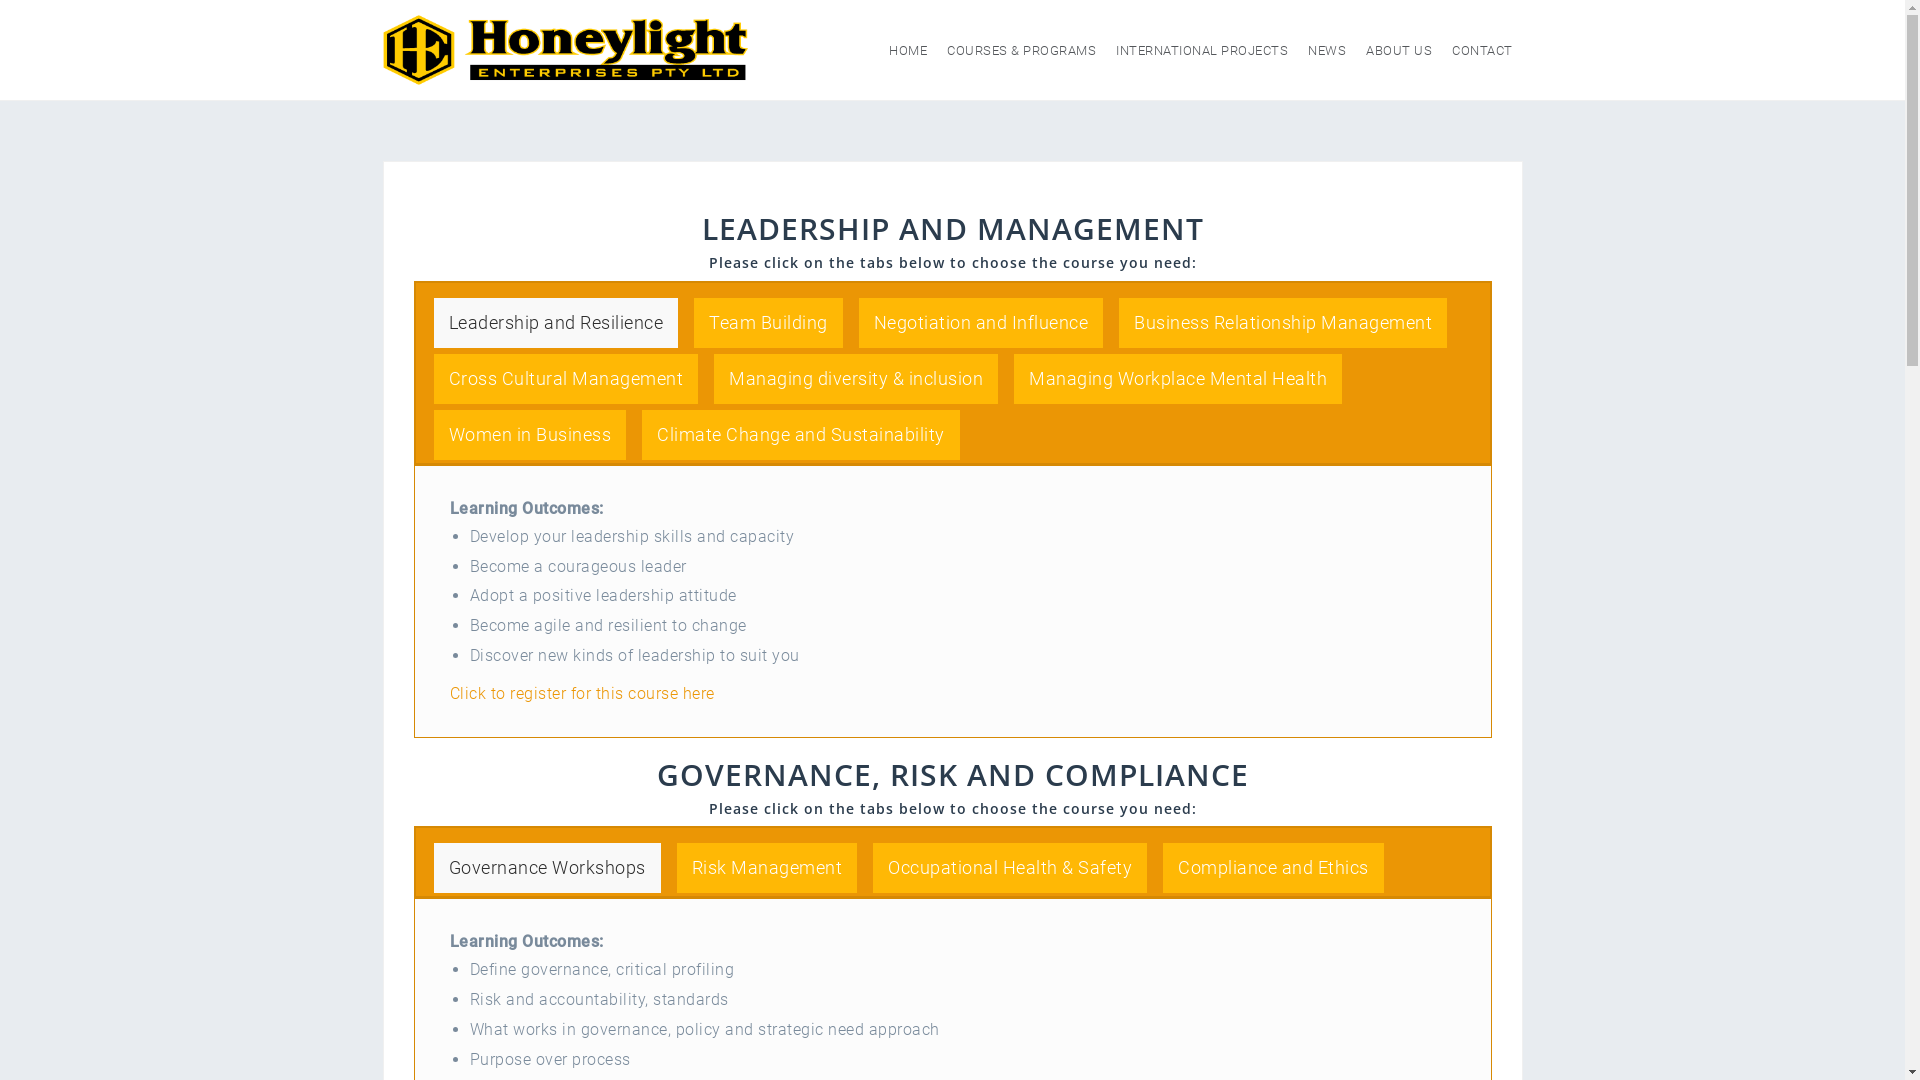 This screenshot has width=1920, height=1080. I want to click on INTERNATIONAL PROJECTS, so click(1202, 50).